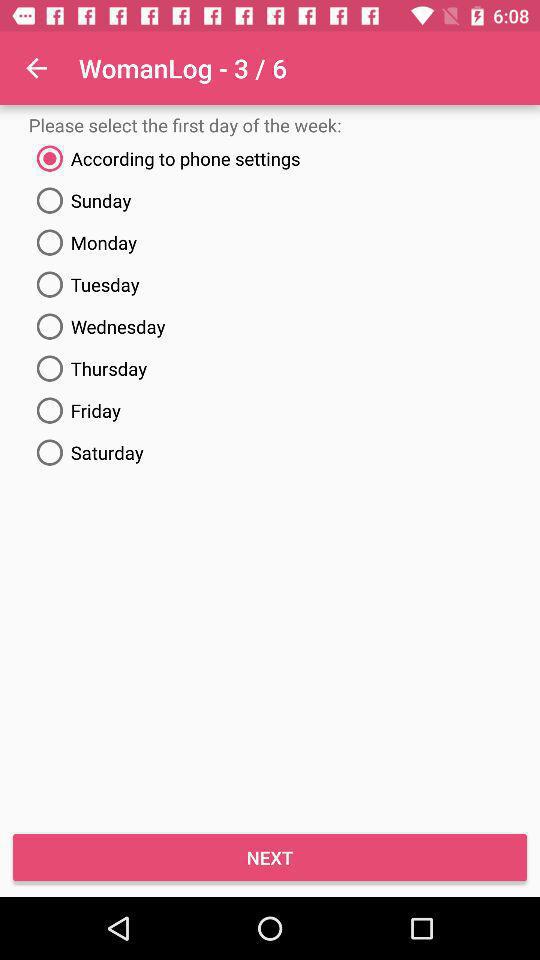 Image resolution: width=540 pixels, height=960 pixels. Describe the element at coordinates (270, 284) in the screenshot. I see `launch tuesday item` at that location.